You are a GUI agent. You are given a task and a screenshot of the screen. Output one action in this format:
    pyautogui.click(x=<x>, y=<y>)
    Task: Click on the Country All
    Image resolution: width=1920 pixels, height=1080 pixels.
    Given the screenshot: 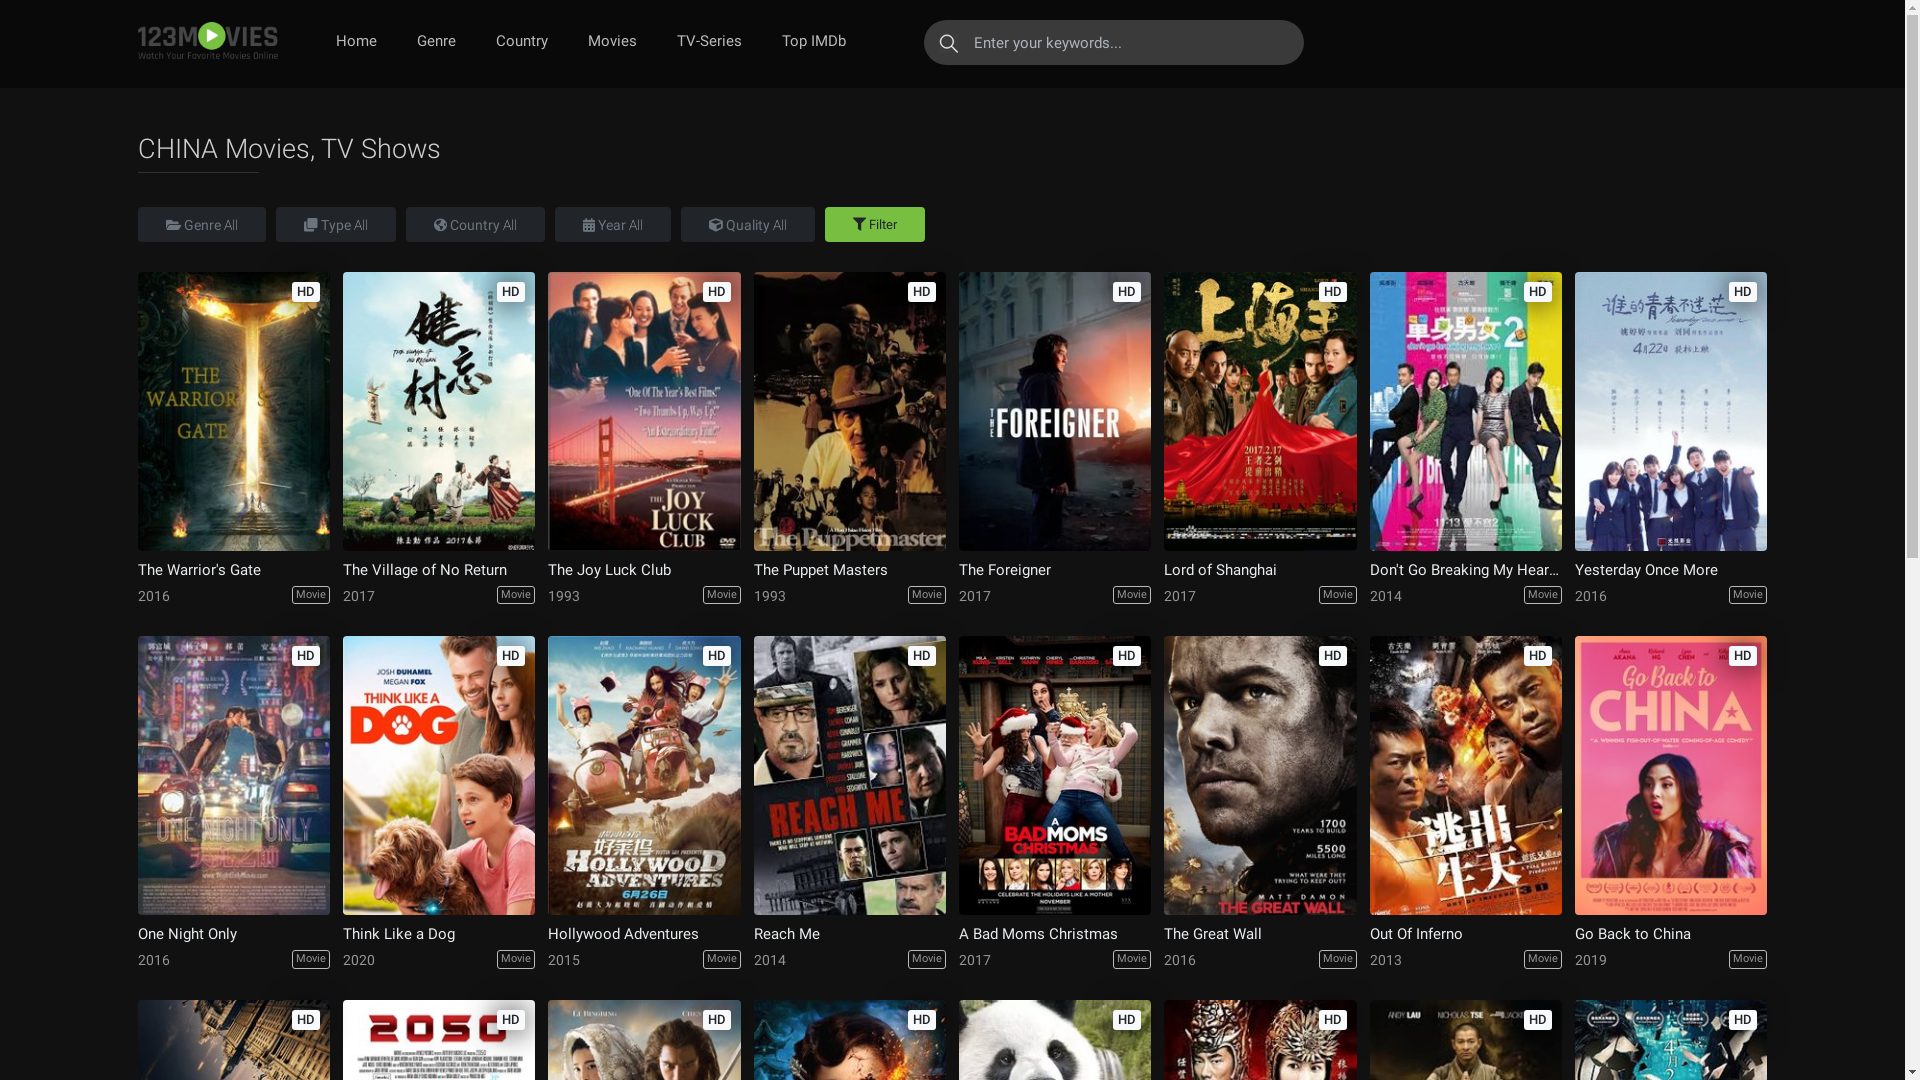 What is the action you would take?
    pyautogui.click(x=476, y=224)
    